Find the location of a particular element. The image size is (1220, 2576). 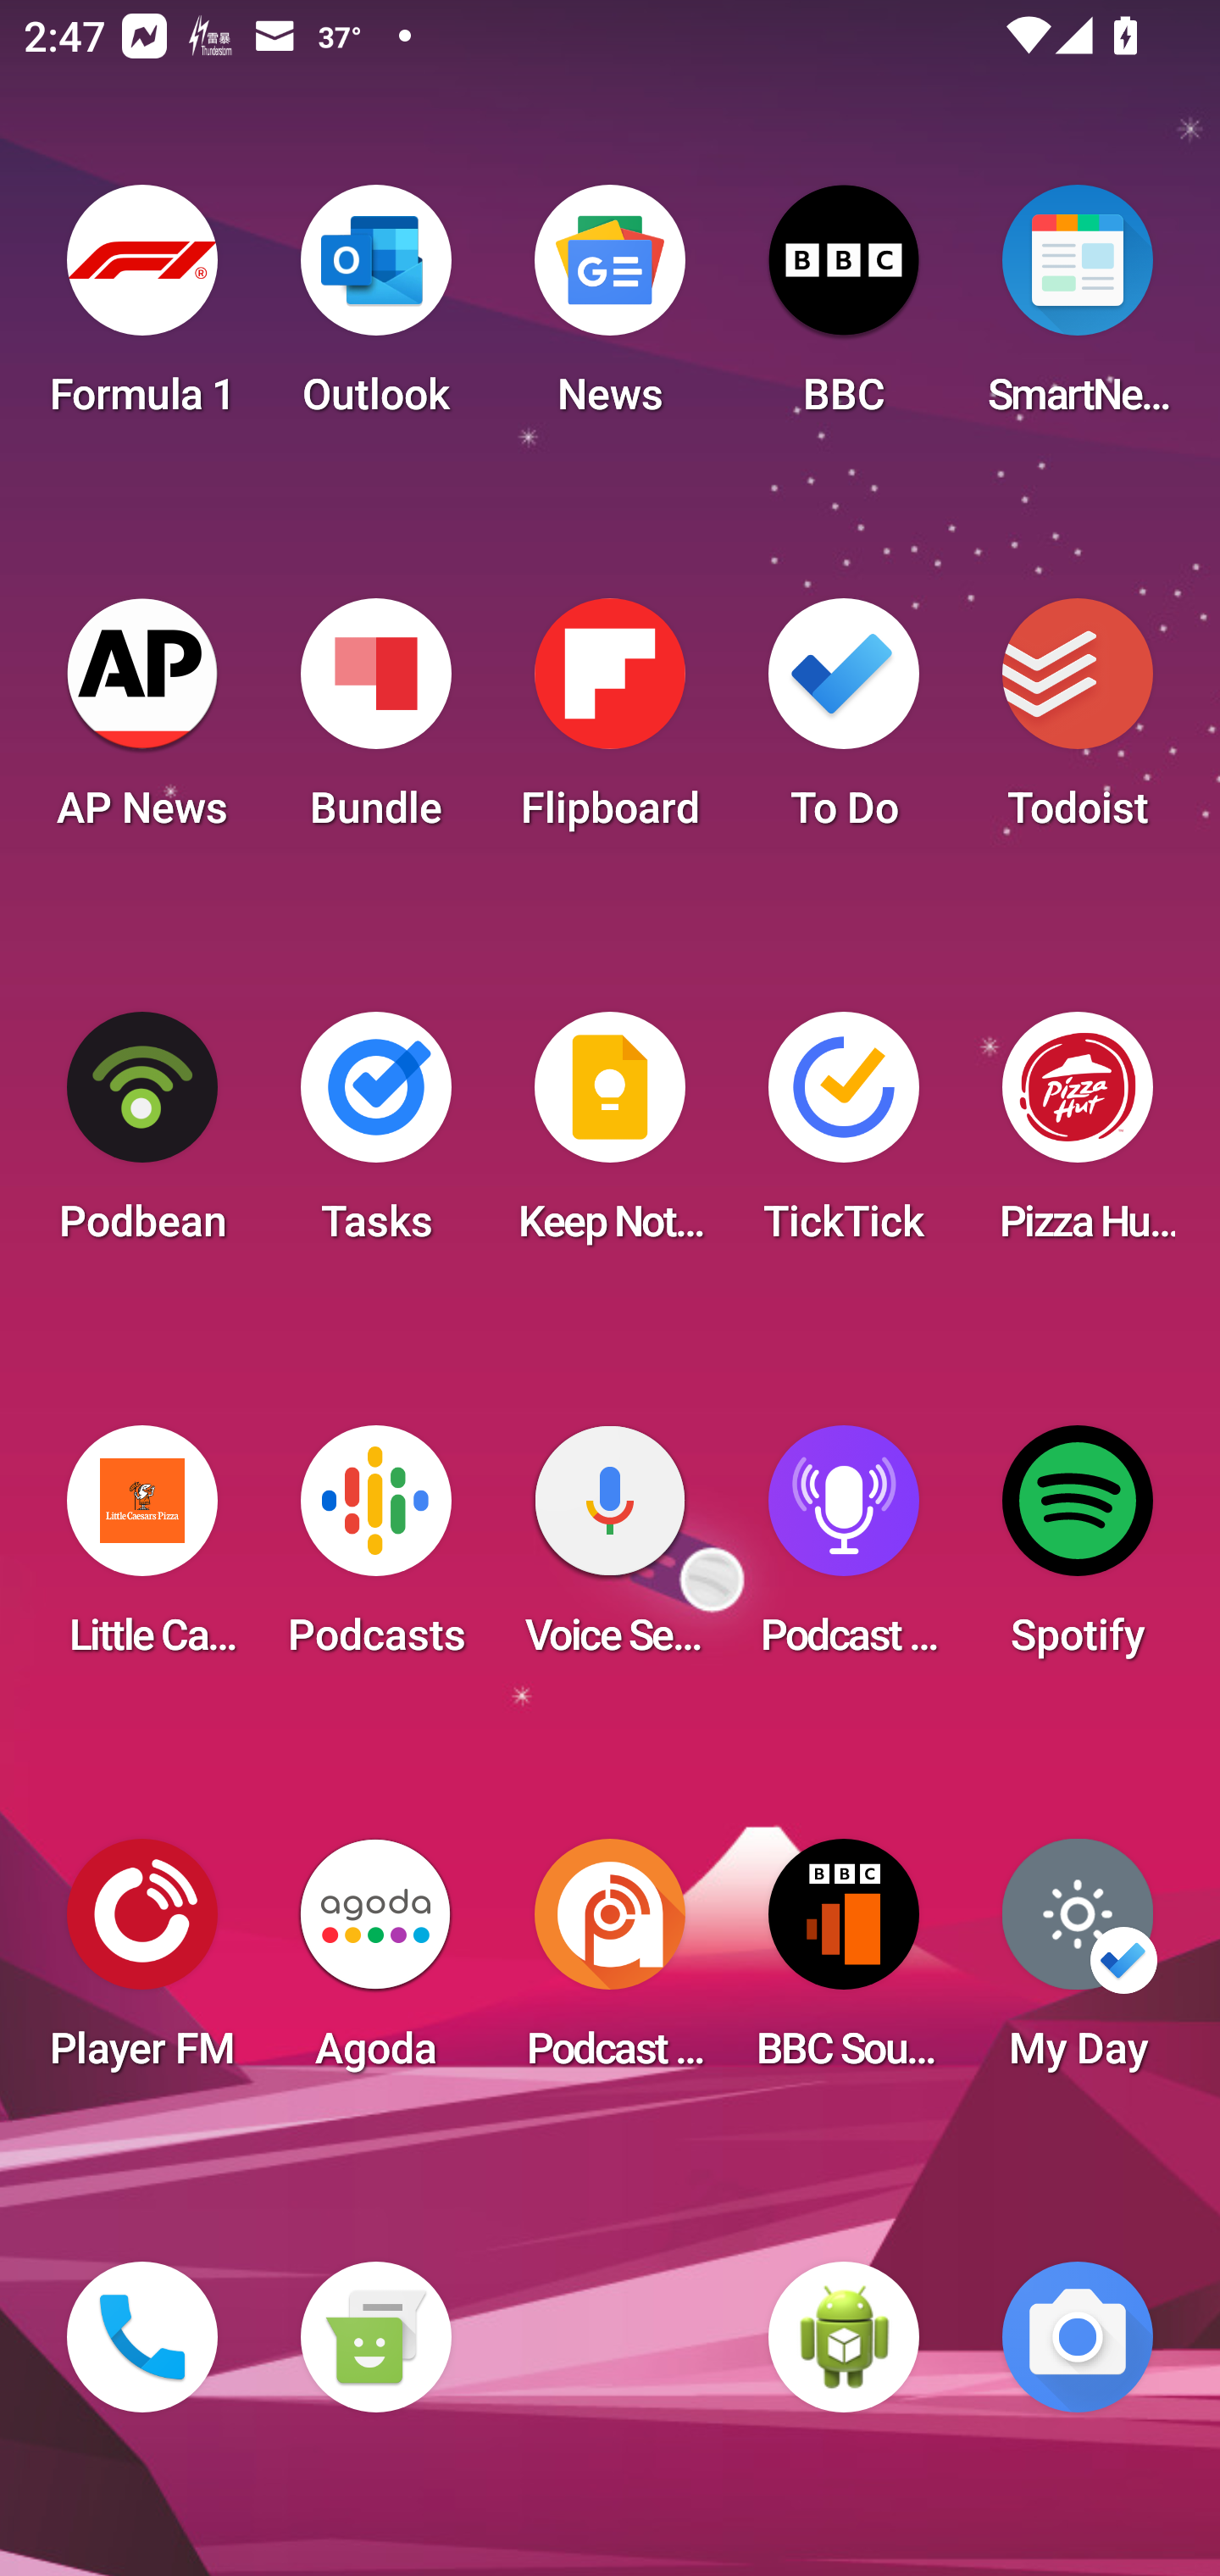

Podbean is located at coordinates (142, 1137).